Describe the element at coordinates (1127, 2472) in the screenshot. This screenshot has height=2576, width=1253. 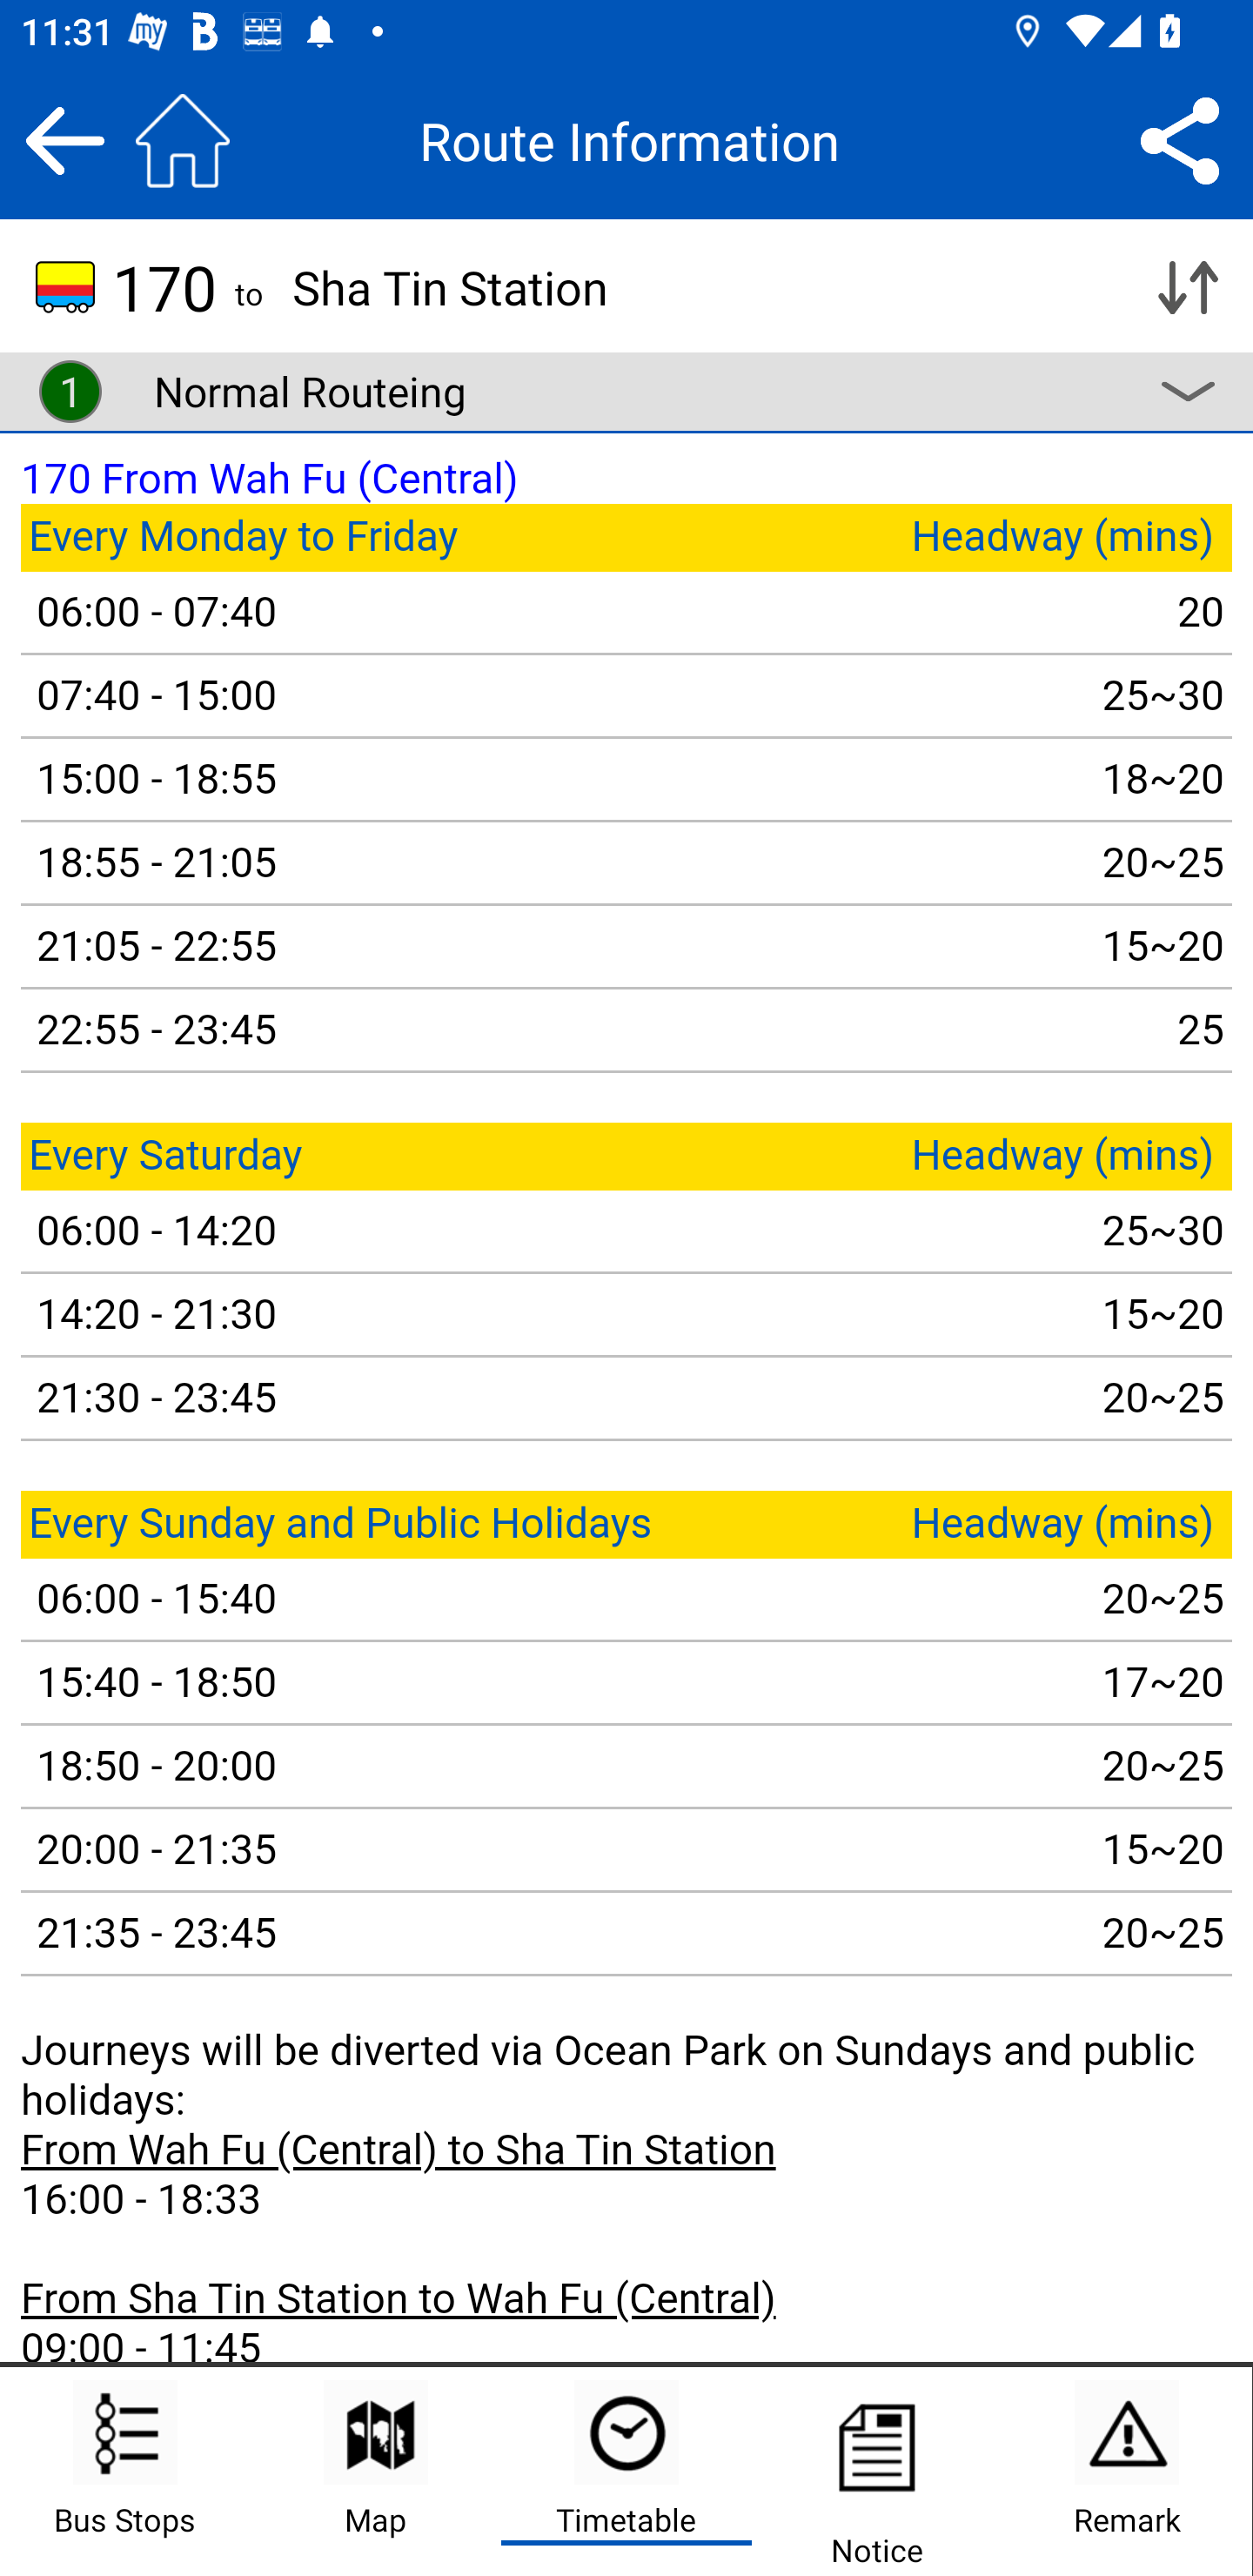
I see `Remark` at that location.